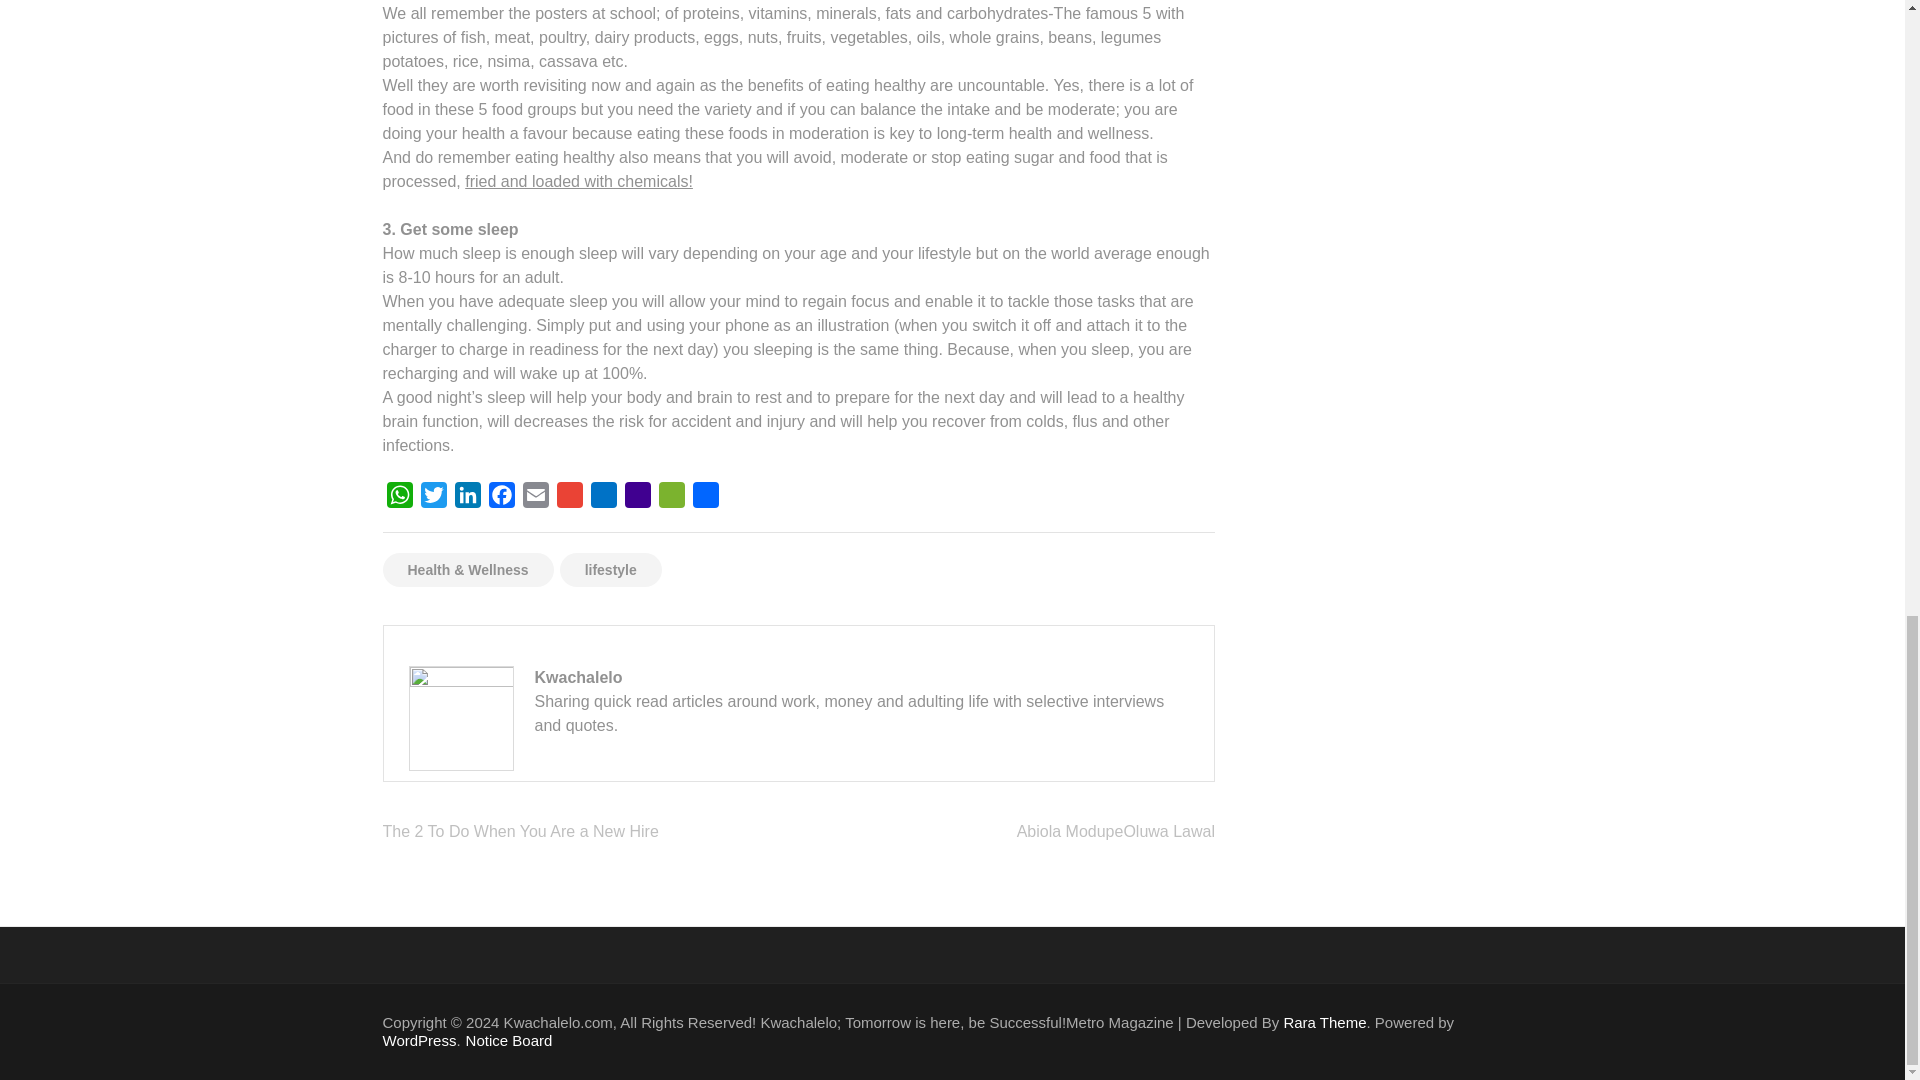 This screenshot has width=1920, height=1080. I want to click on Twitter, so click(432, 498).